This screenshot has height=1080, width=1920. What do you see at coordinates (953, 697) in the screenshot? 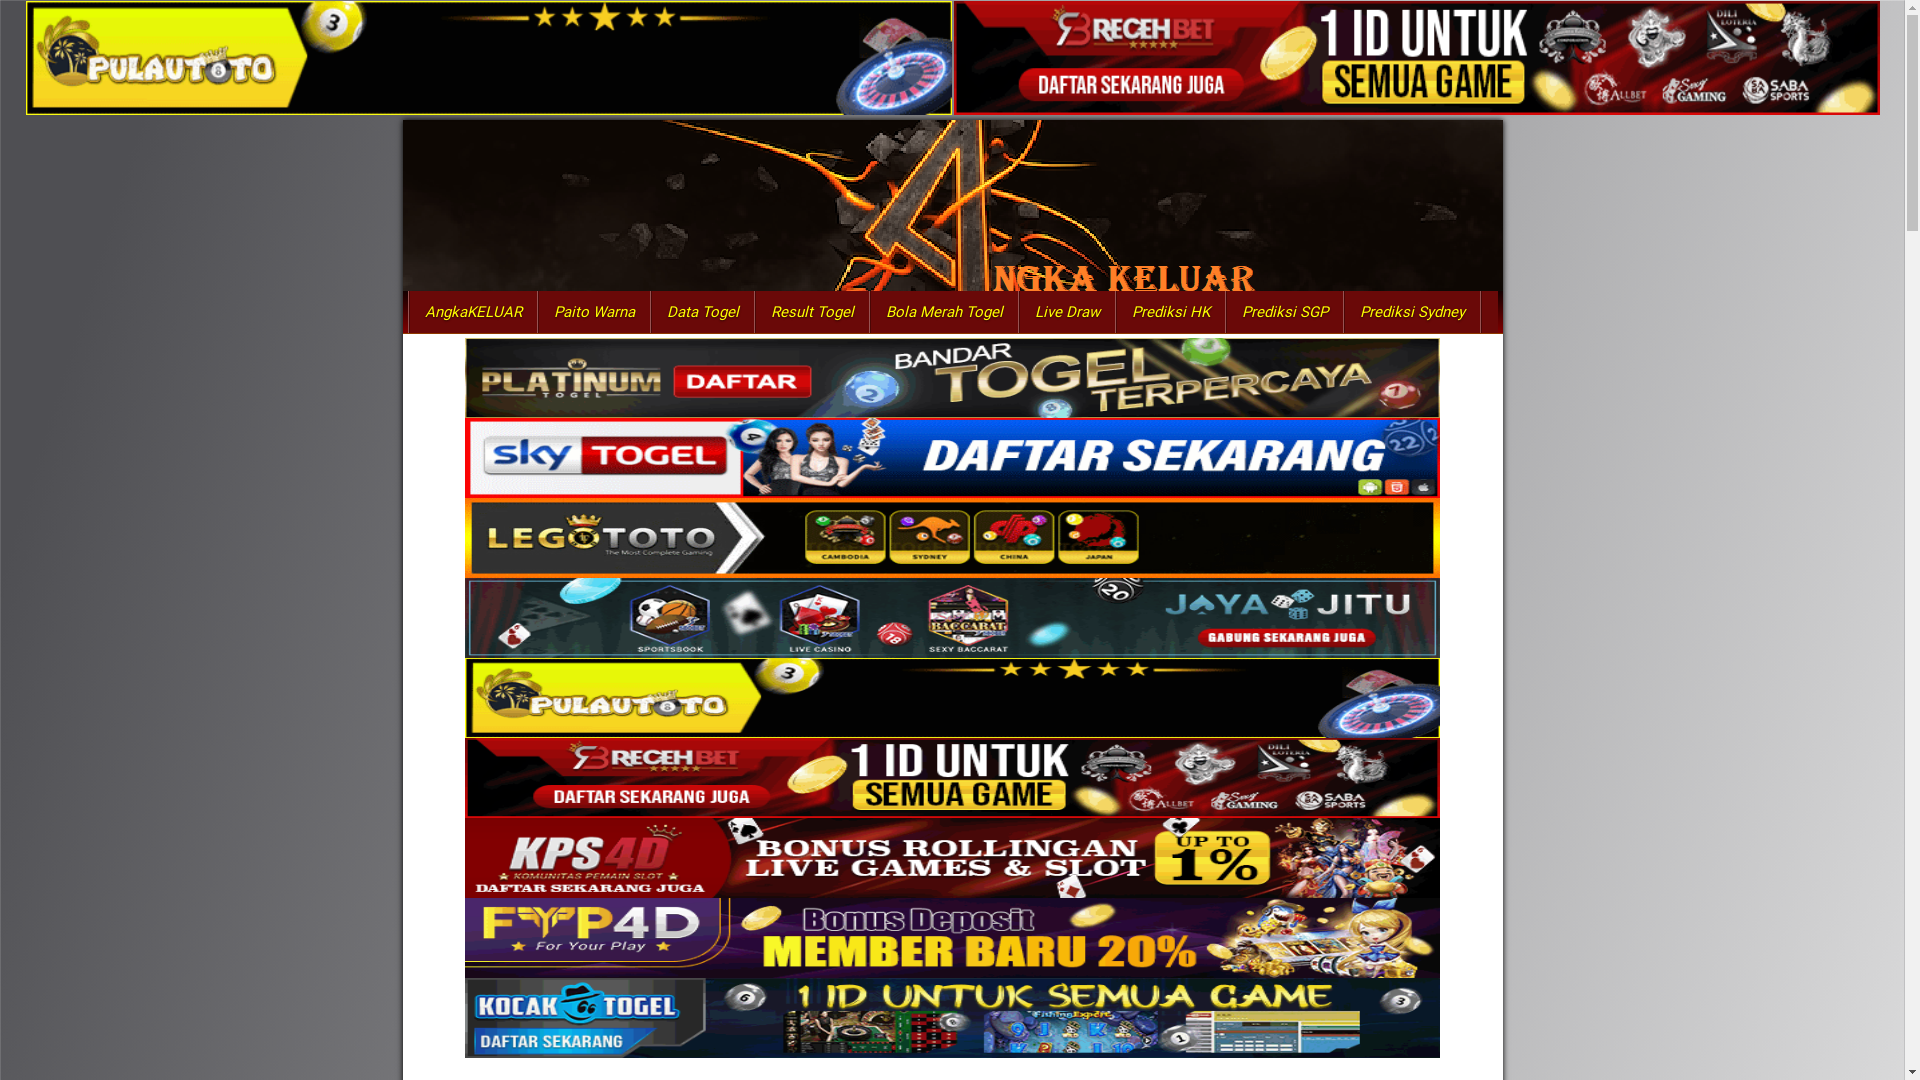
I see `Daftar Pulautoto` at bounding box center [953, 697].